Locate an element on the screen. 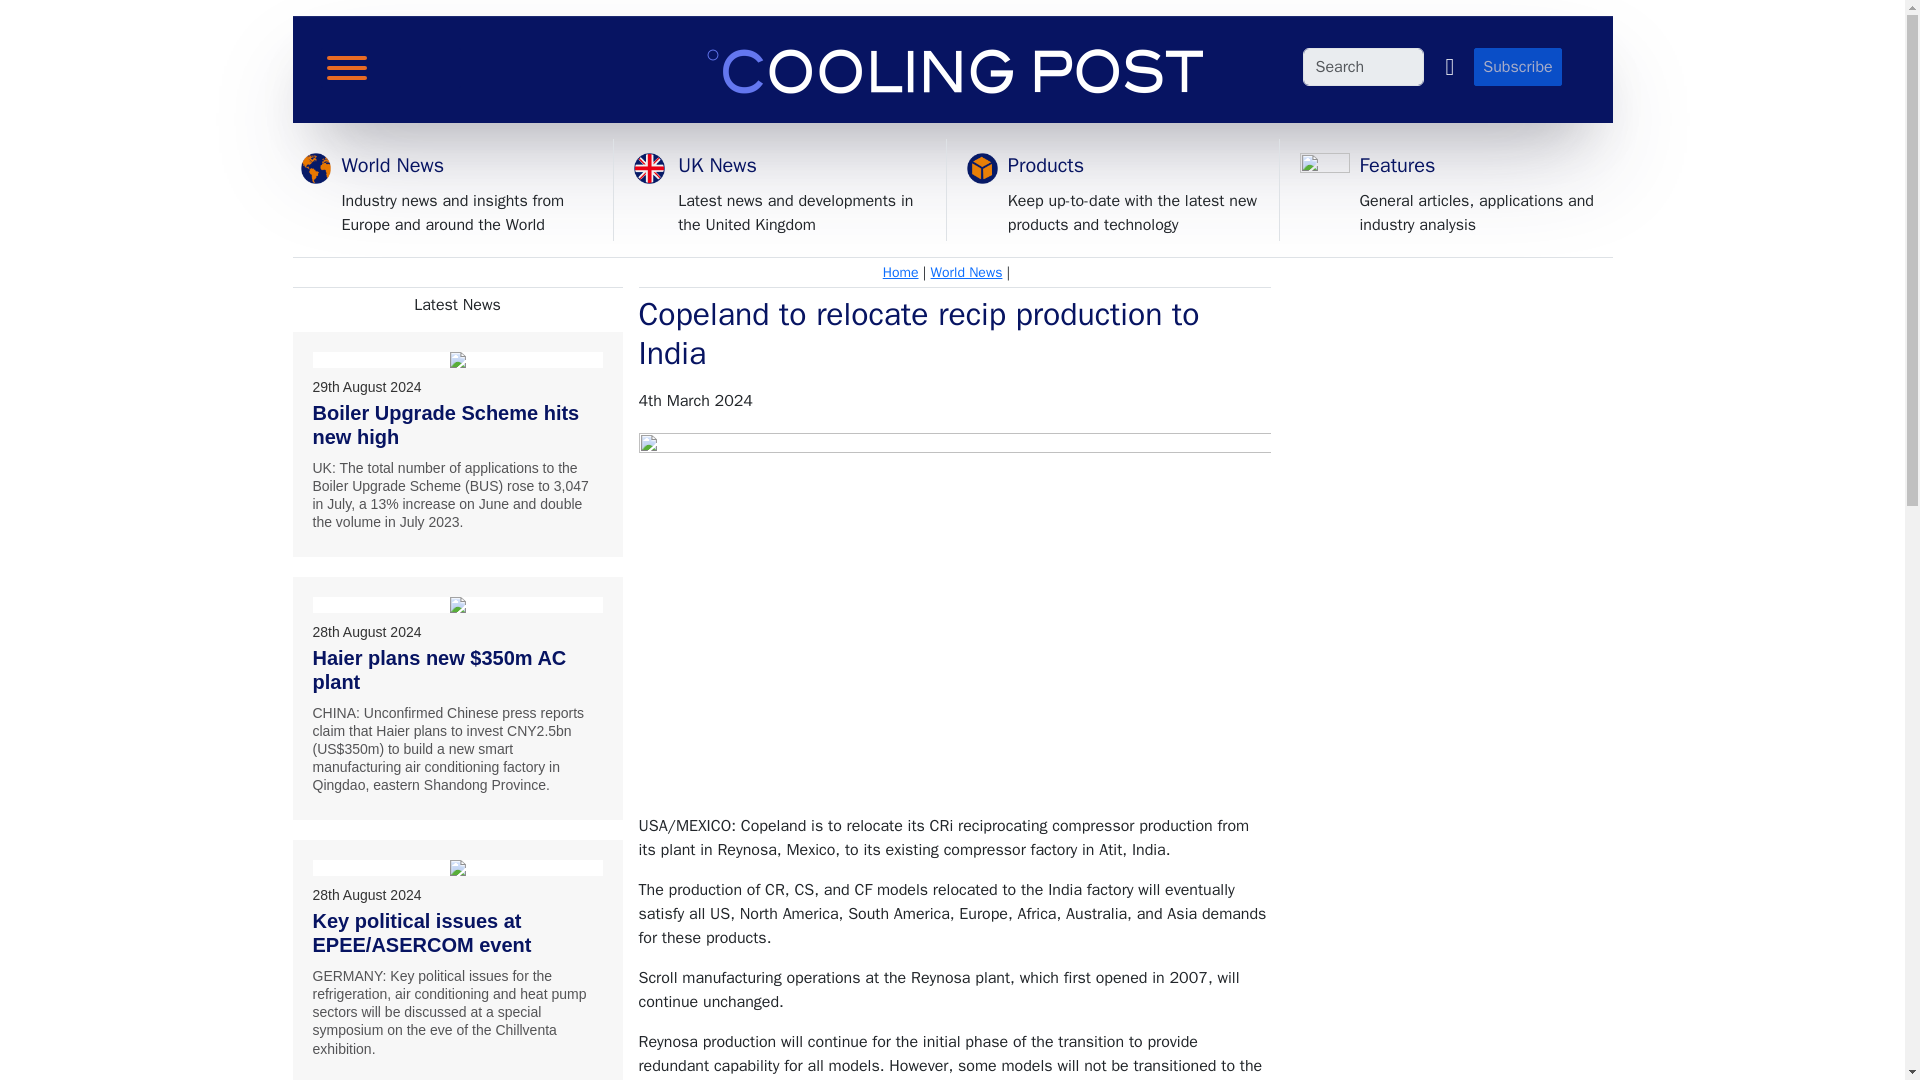 This screenshot has height=1080, width=1920. UK News is located at coordinates (716, 166).